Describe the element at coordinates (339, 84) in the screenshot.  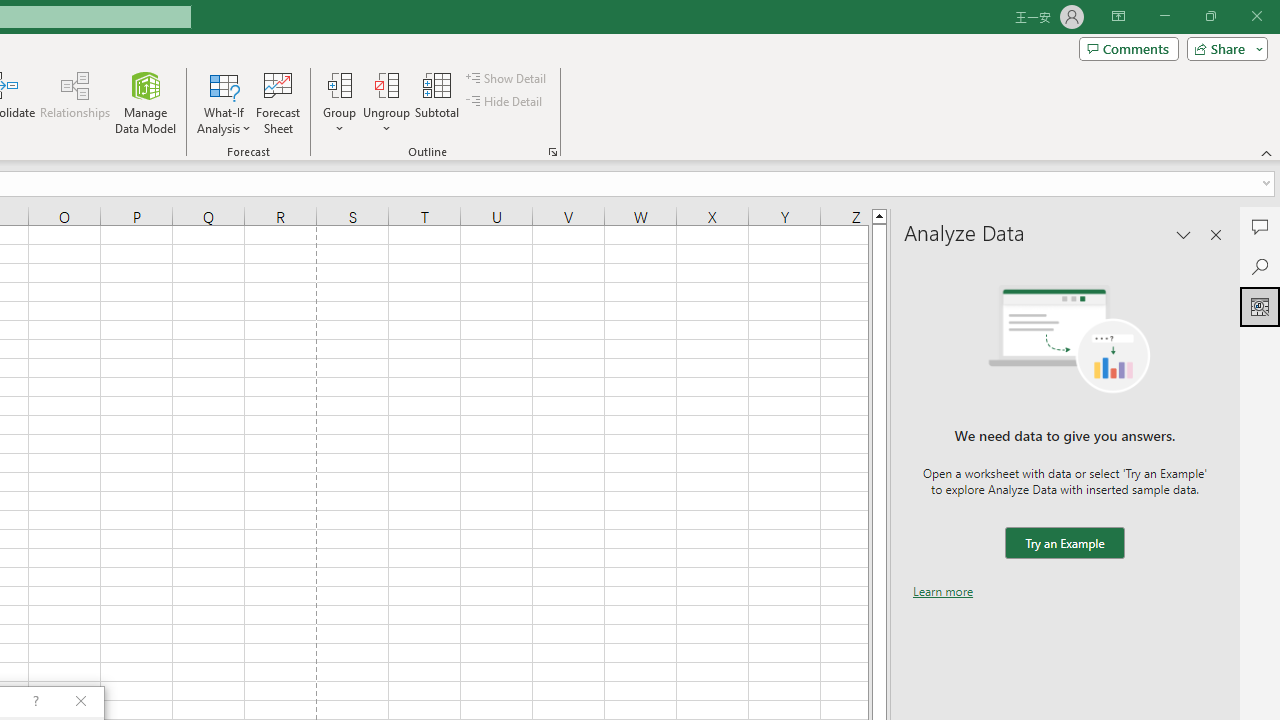
I see `Group...` at that location.